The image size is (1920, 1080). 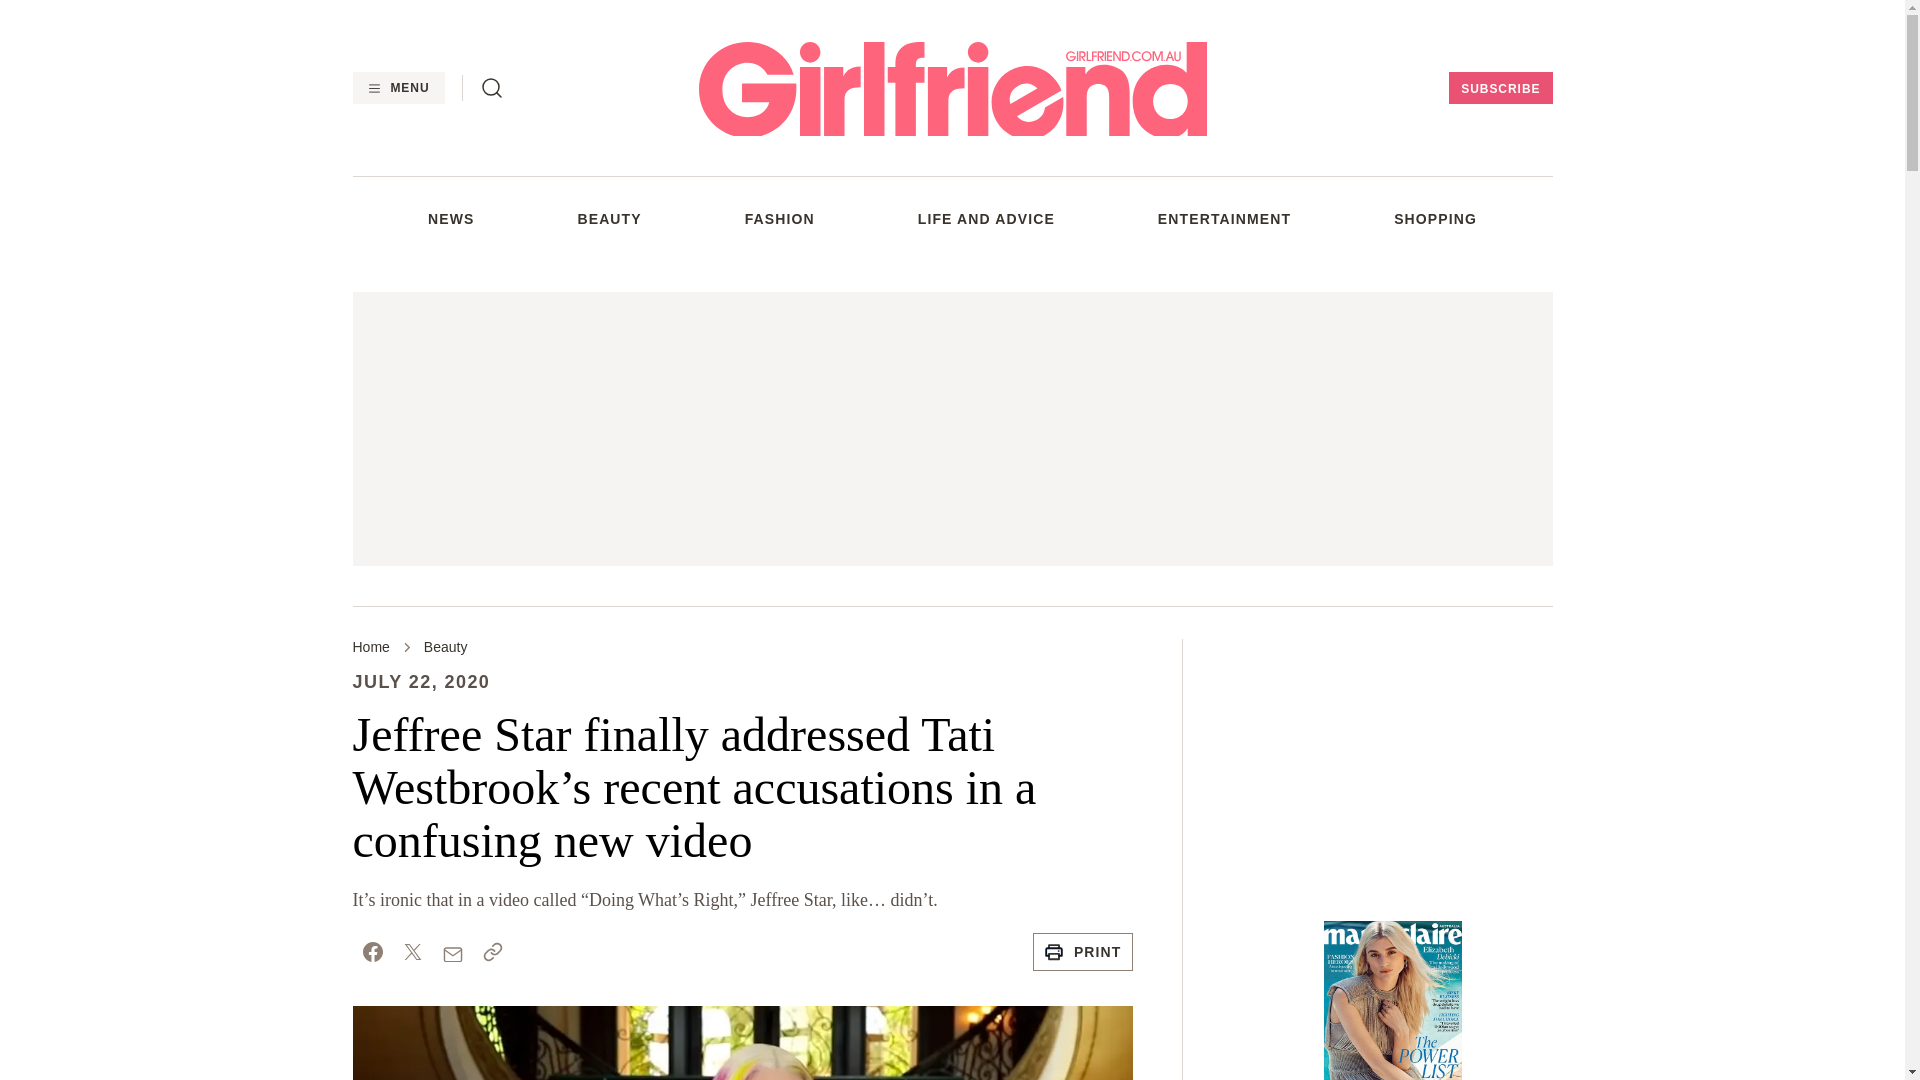 I want to click on NEWS, so click(x=451, y=218).